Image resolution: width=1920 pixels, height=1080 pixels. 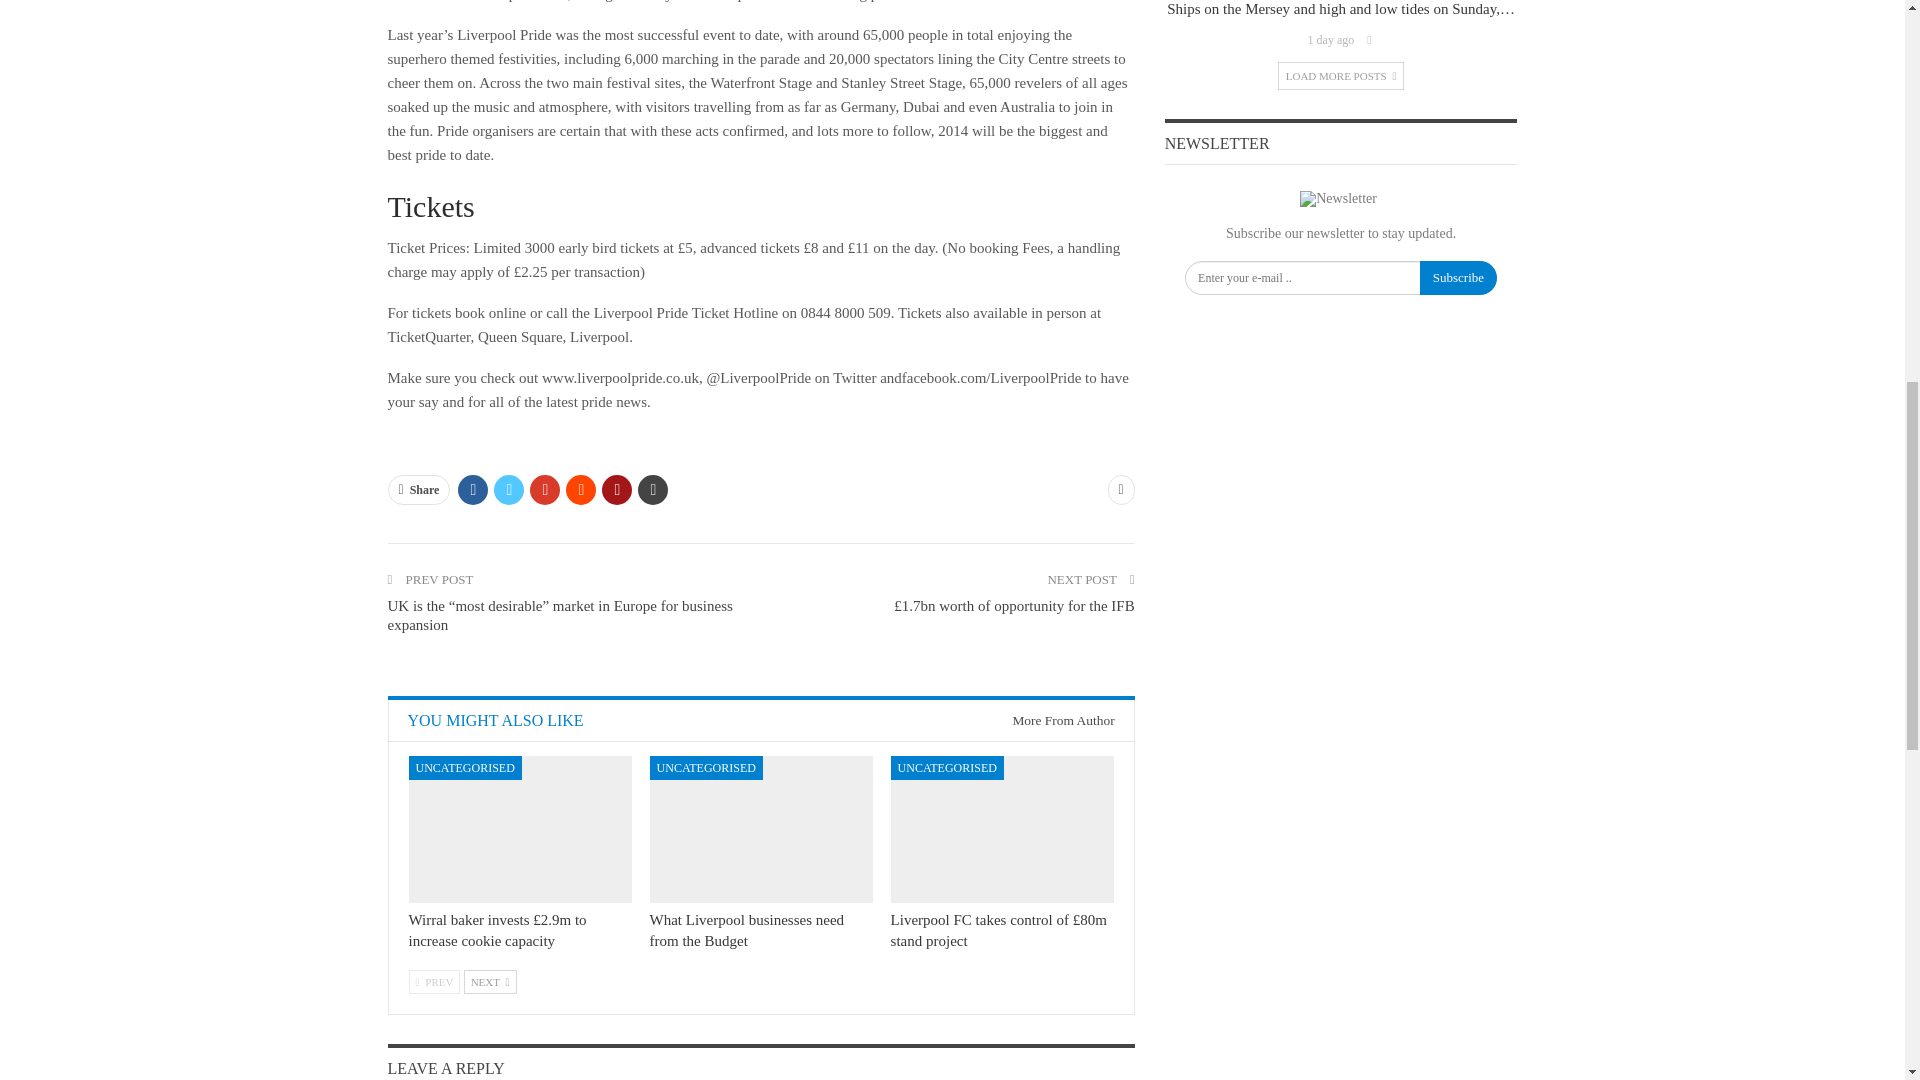 What do you see at coordinates (434, 981) in the screenshot?
I see `Previous` at bounding box center [434, 981].